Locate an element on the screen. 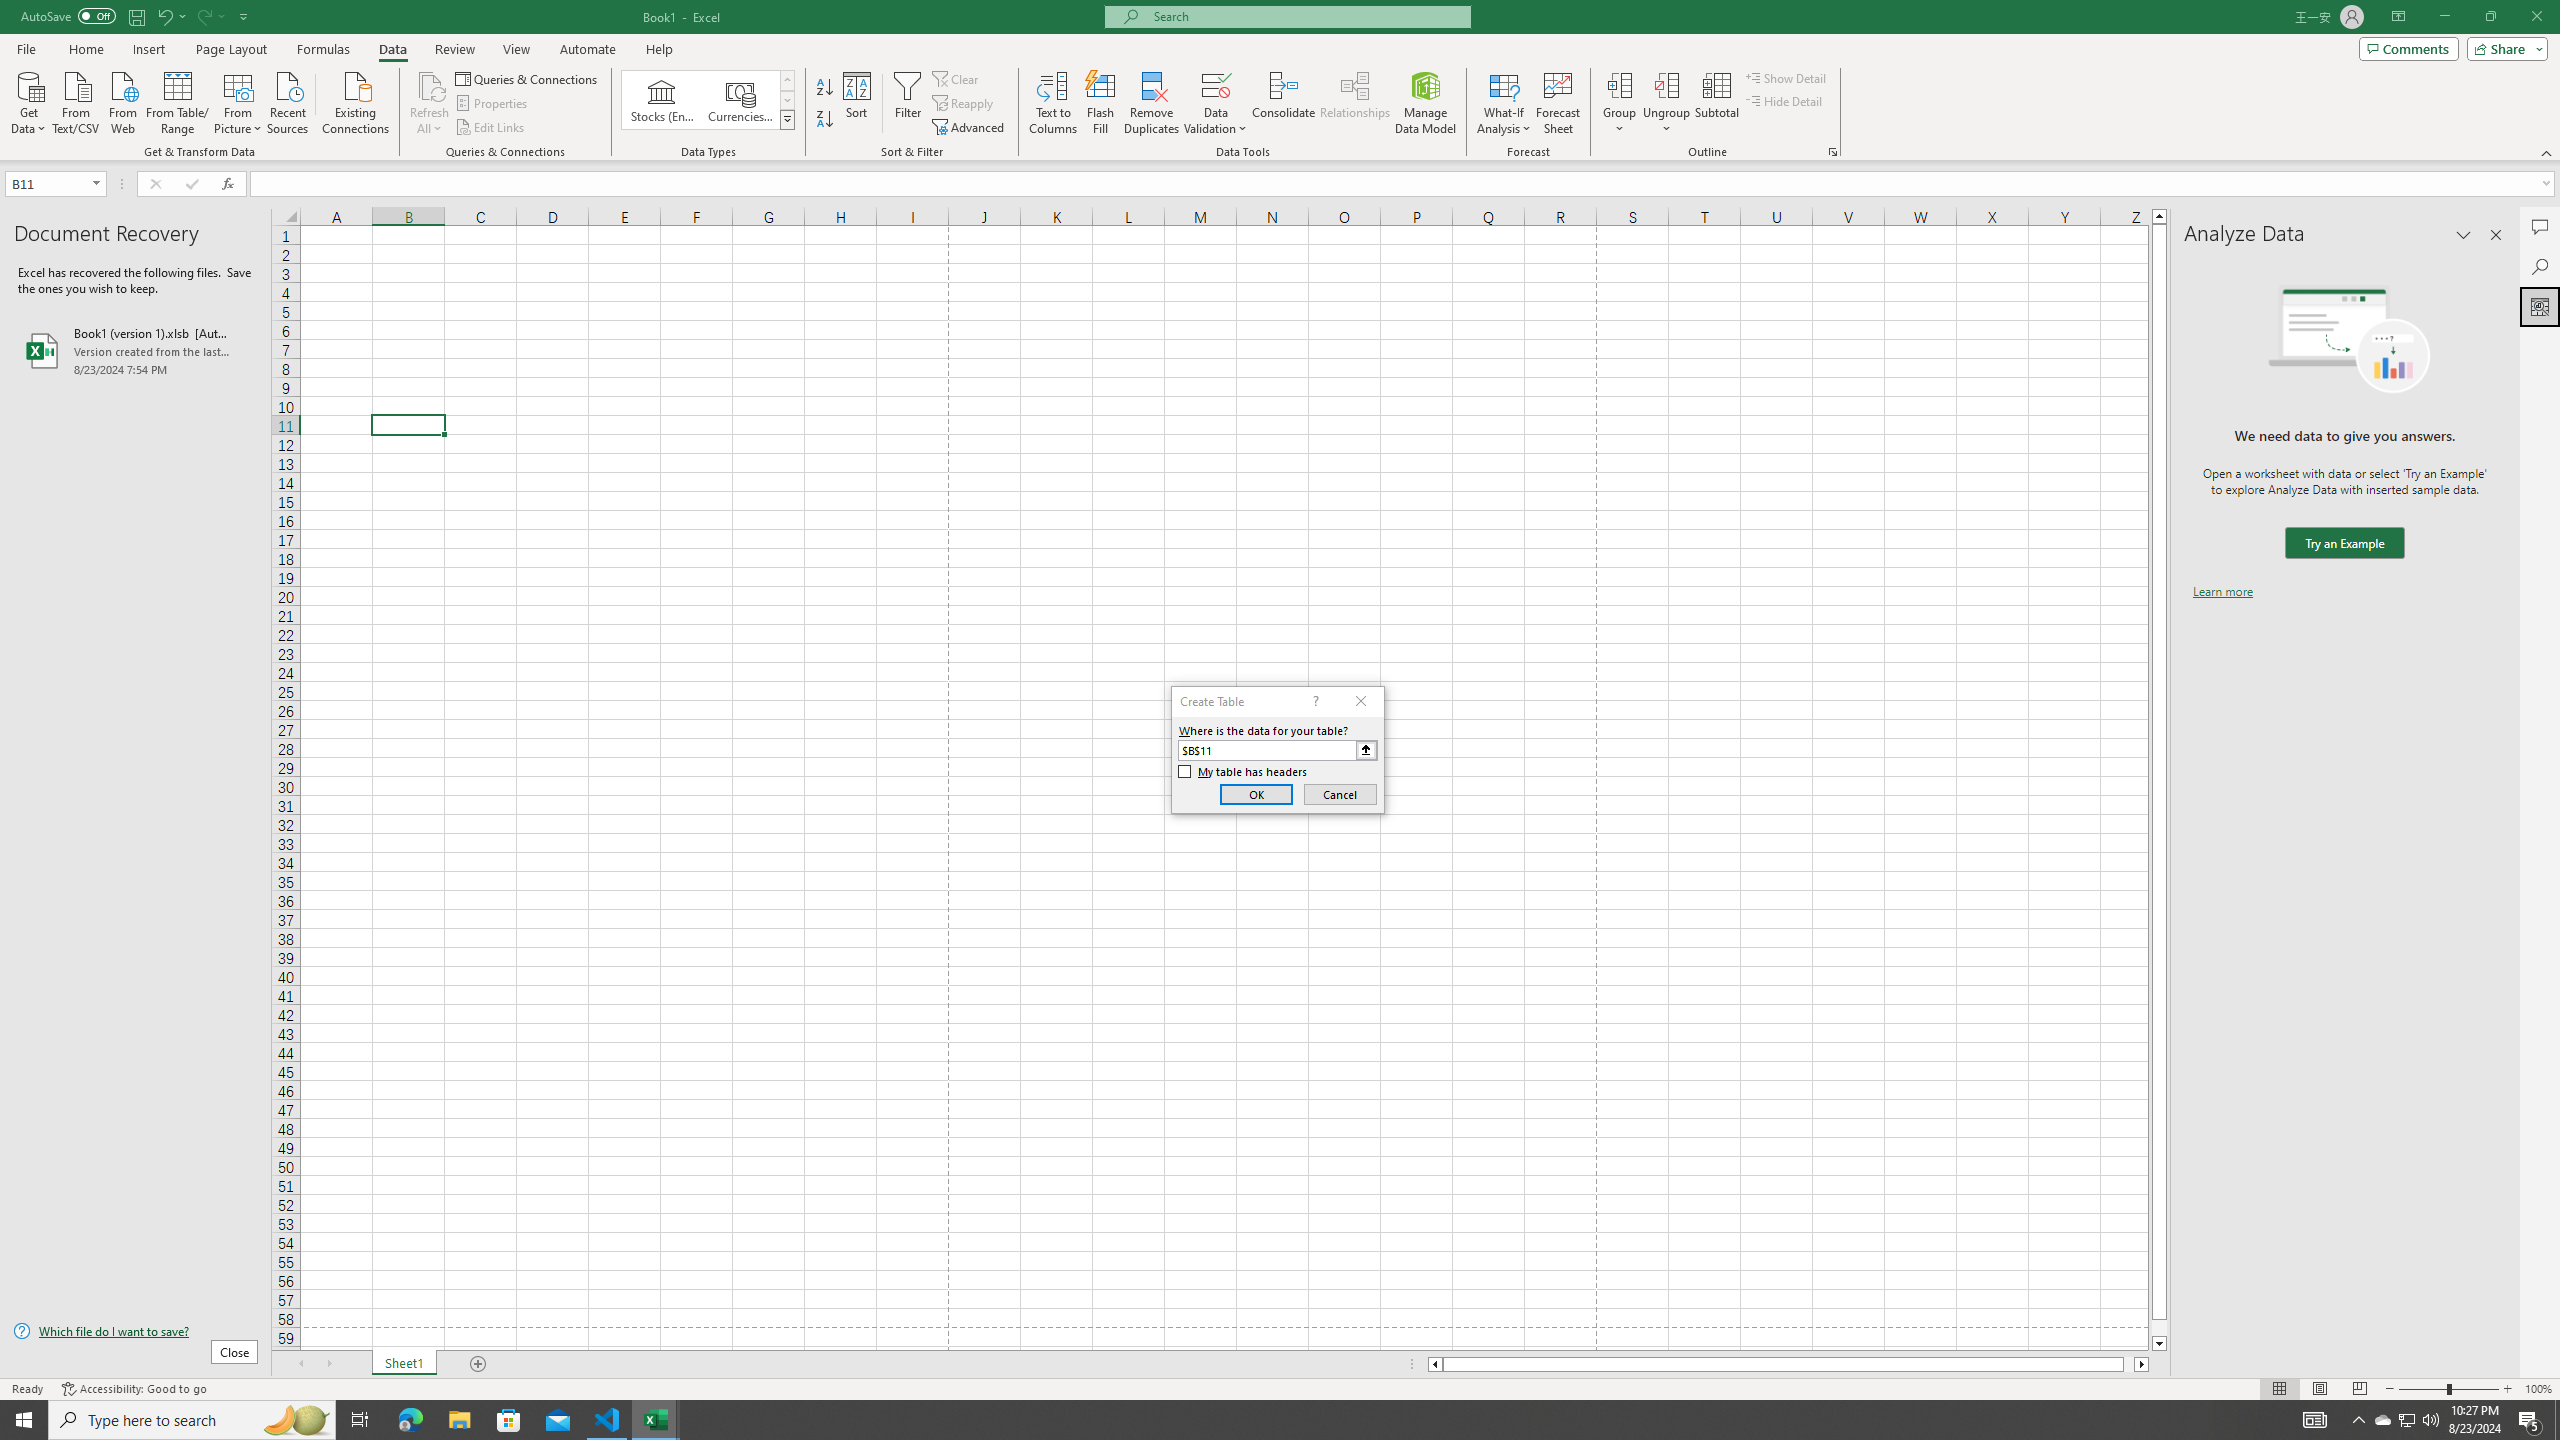 The width and height of the screenshot is (2560, 1440). Remove Duplicates is located at coordinates (1152, 103).